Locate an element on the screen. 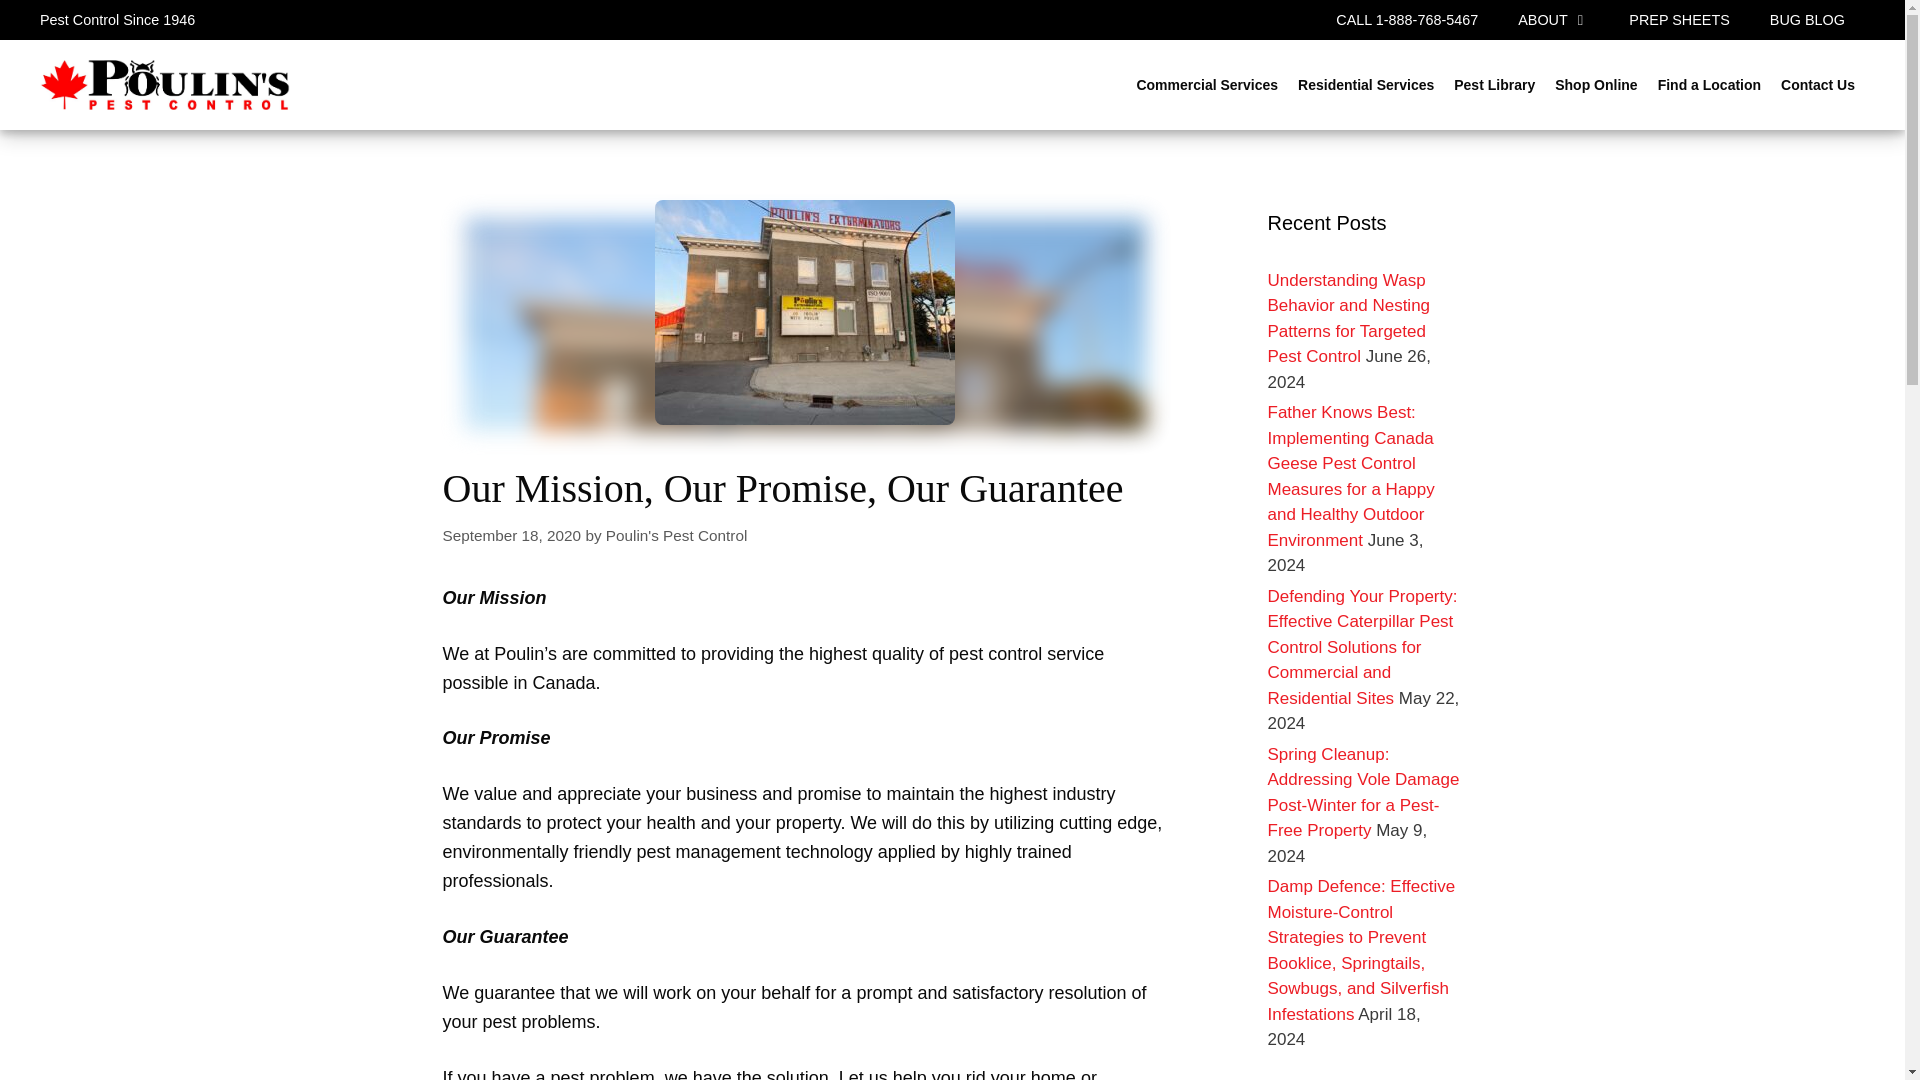 This screenshot has width=1920, height=1080. Residential Services is located at coordinates (1366, 85).